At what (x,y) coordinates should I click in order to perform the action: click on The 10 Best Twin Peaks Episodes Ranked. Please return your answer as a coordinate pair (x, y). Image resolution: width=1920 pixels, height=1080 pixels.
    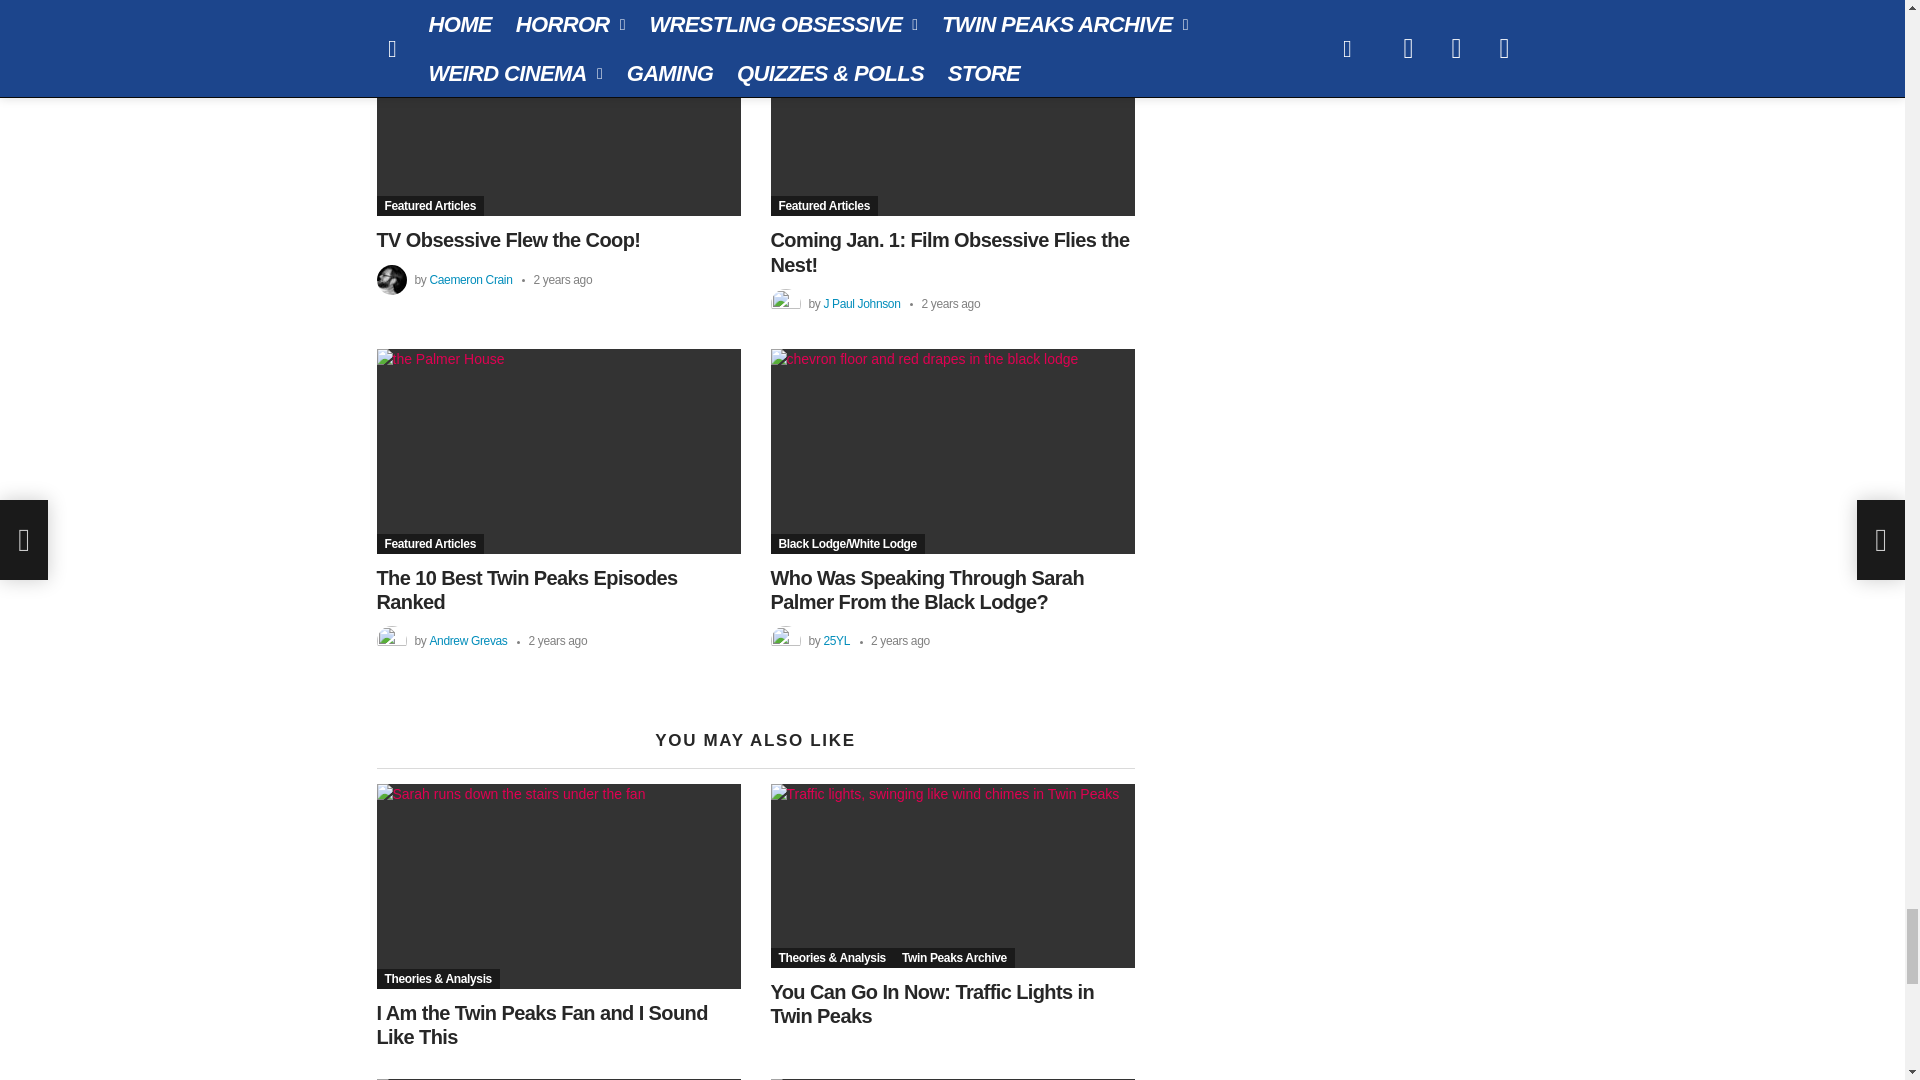
    Looking at the image, I should click on (558, 451).